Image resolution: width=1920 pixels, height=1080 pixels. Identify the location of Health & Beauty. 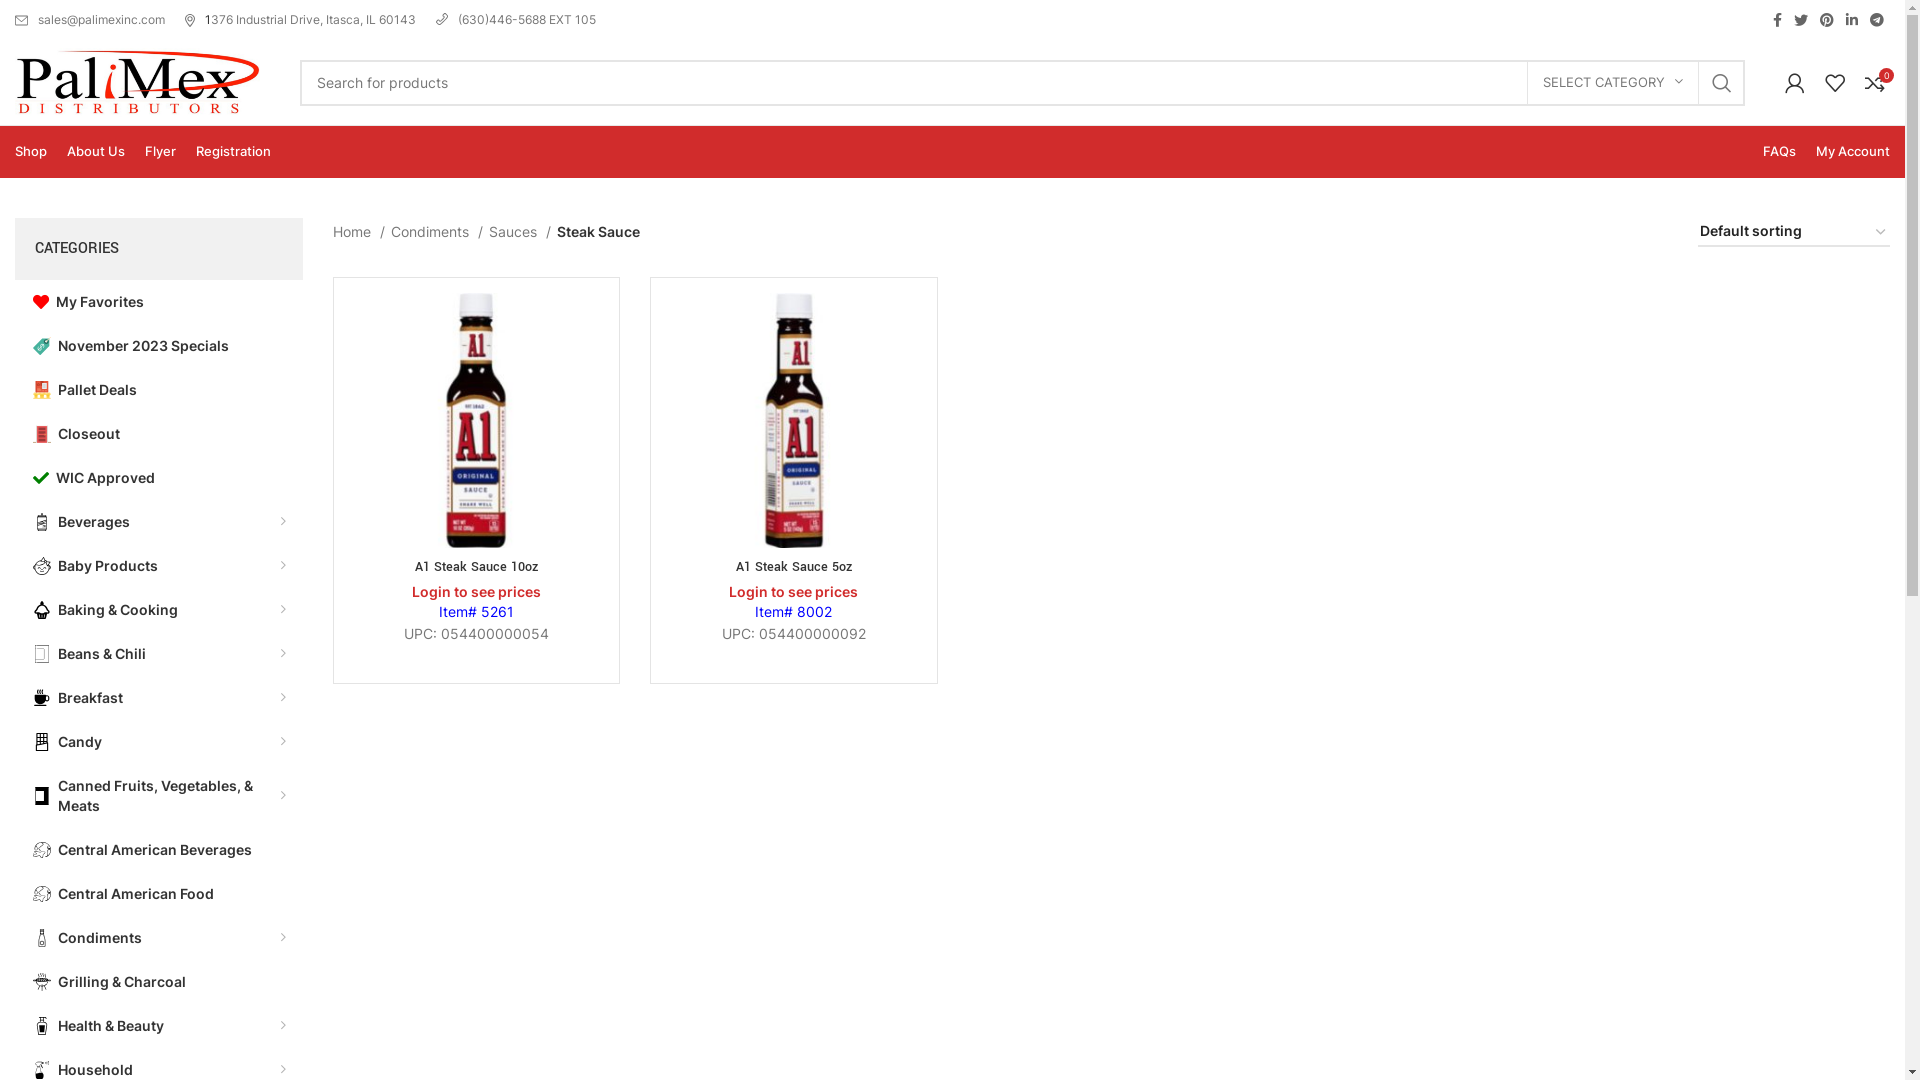
(159, 1026).